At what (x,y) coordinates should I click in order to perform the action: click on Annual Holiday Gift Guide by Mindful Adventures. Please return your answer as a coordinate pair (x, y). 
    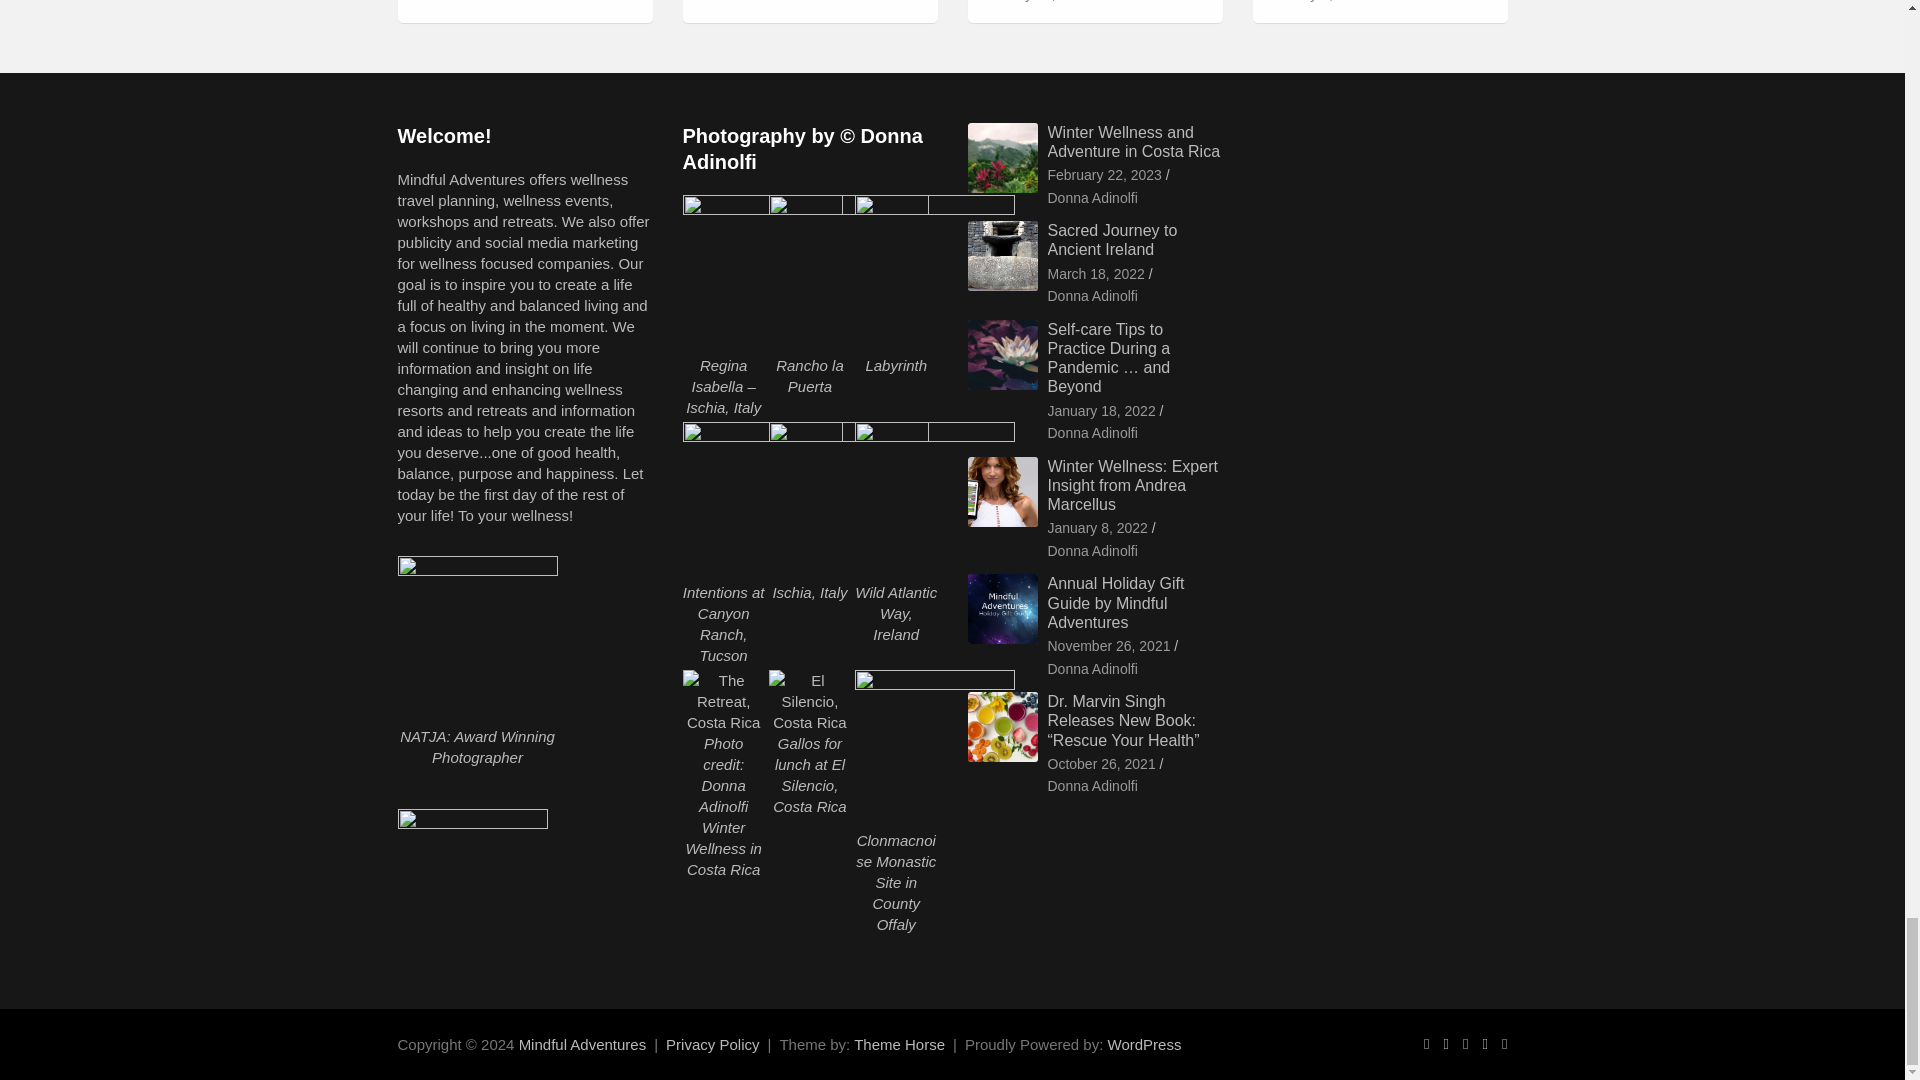
    Looking at the image, I should click on (1110, 646).